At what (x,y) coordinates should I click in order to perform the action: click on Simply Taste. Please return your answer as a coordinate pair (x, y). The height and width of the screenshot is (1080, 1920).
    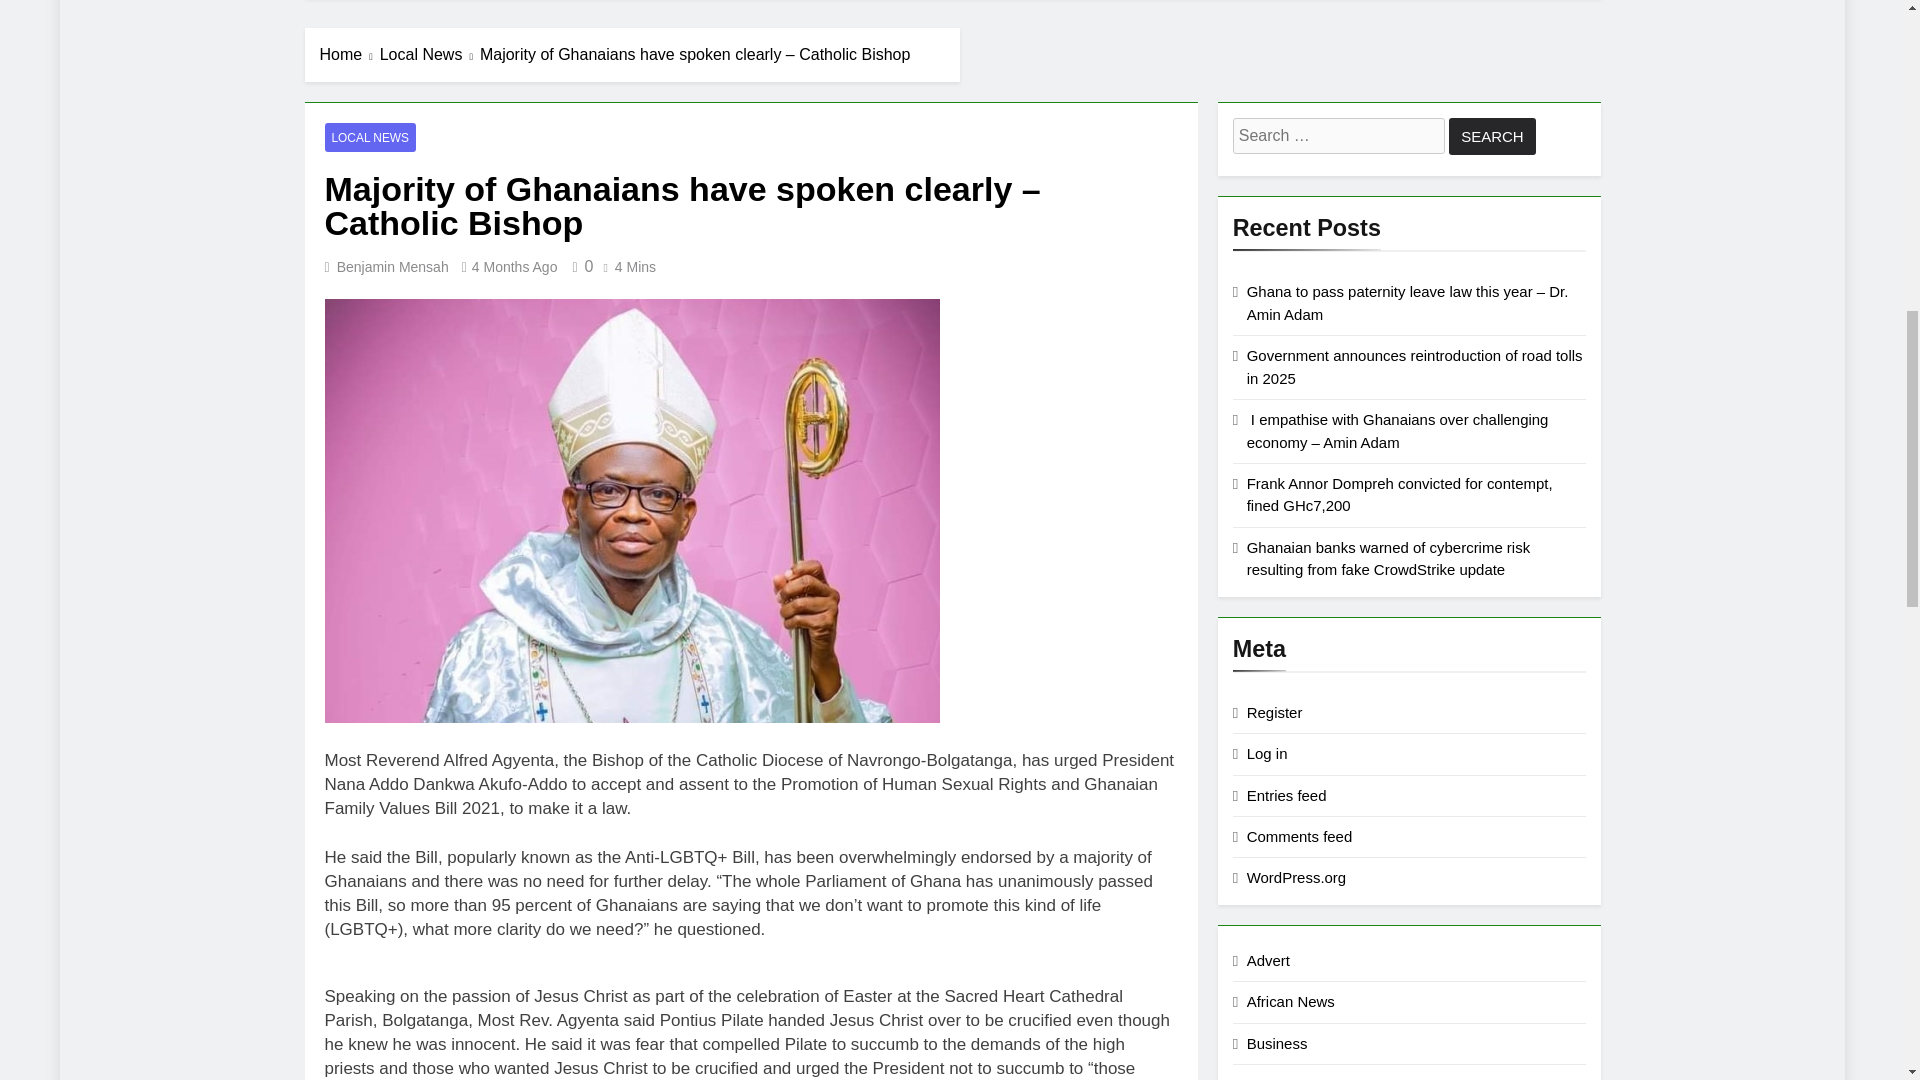
    Looking at the image, I should click on (922, 4).